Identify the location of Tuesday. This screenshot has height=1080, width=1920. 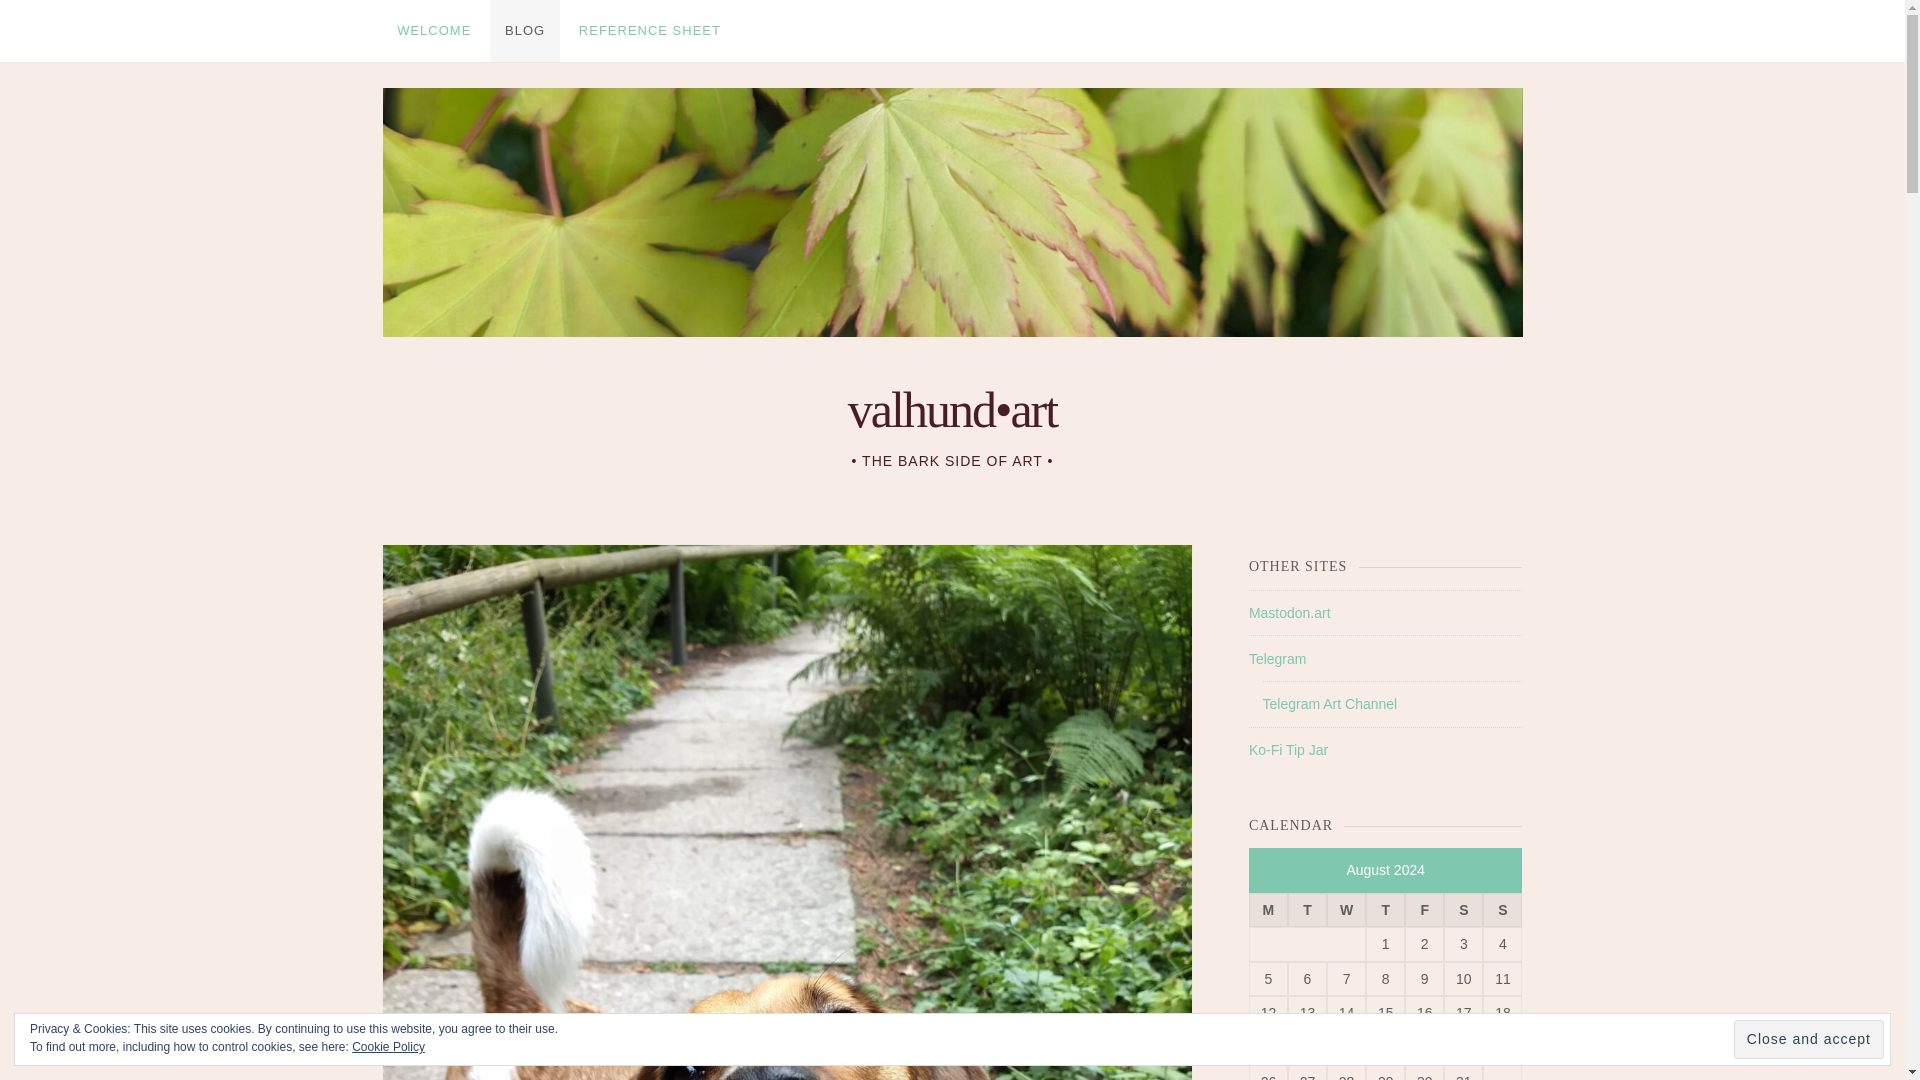
(1307, 910).